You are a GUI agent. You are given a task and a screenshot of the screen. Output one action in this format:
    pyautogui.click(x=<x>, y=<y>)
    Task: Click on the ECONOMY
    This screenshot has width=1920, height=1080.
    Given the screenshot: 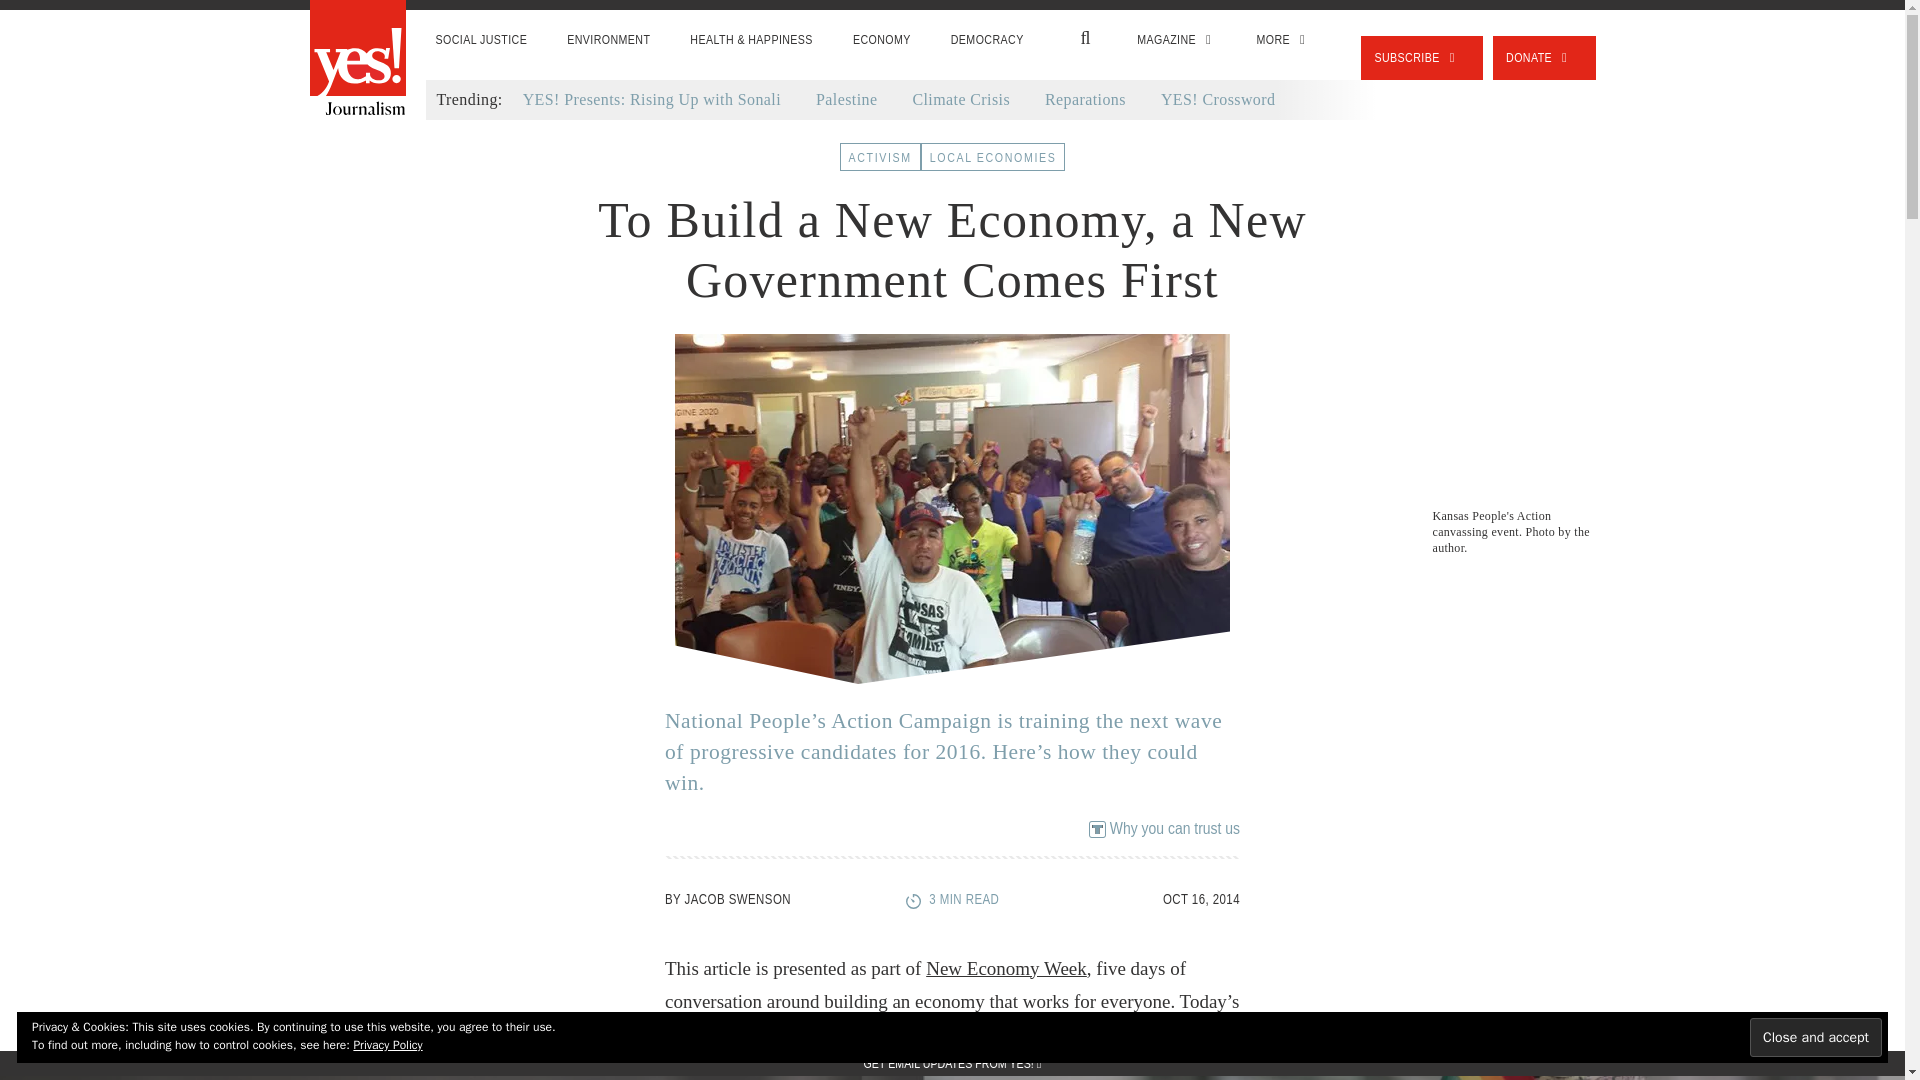 What is the action you would take?
    pyautogui.click(x=882, y=40)
    